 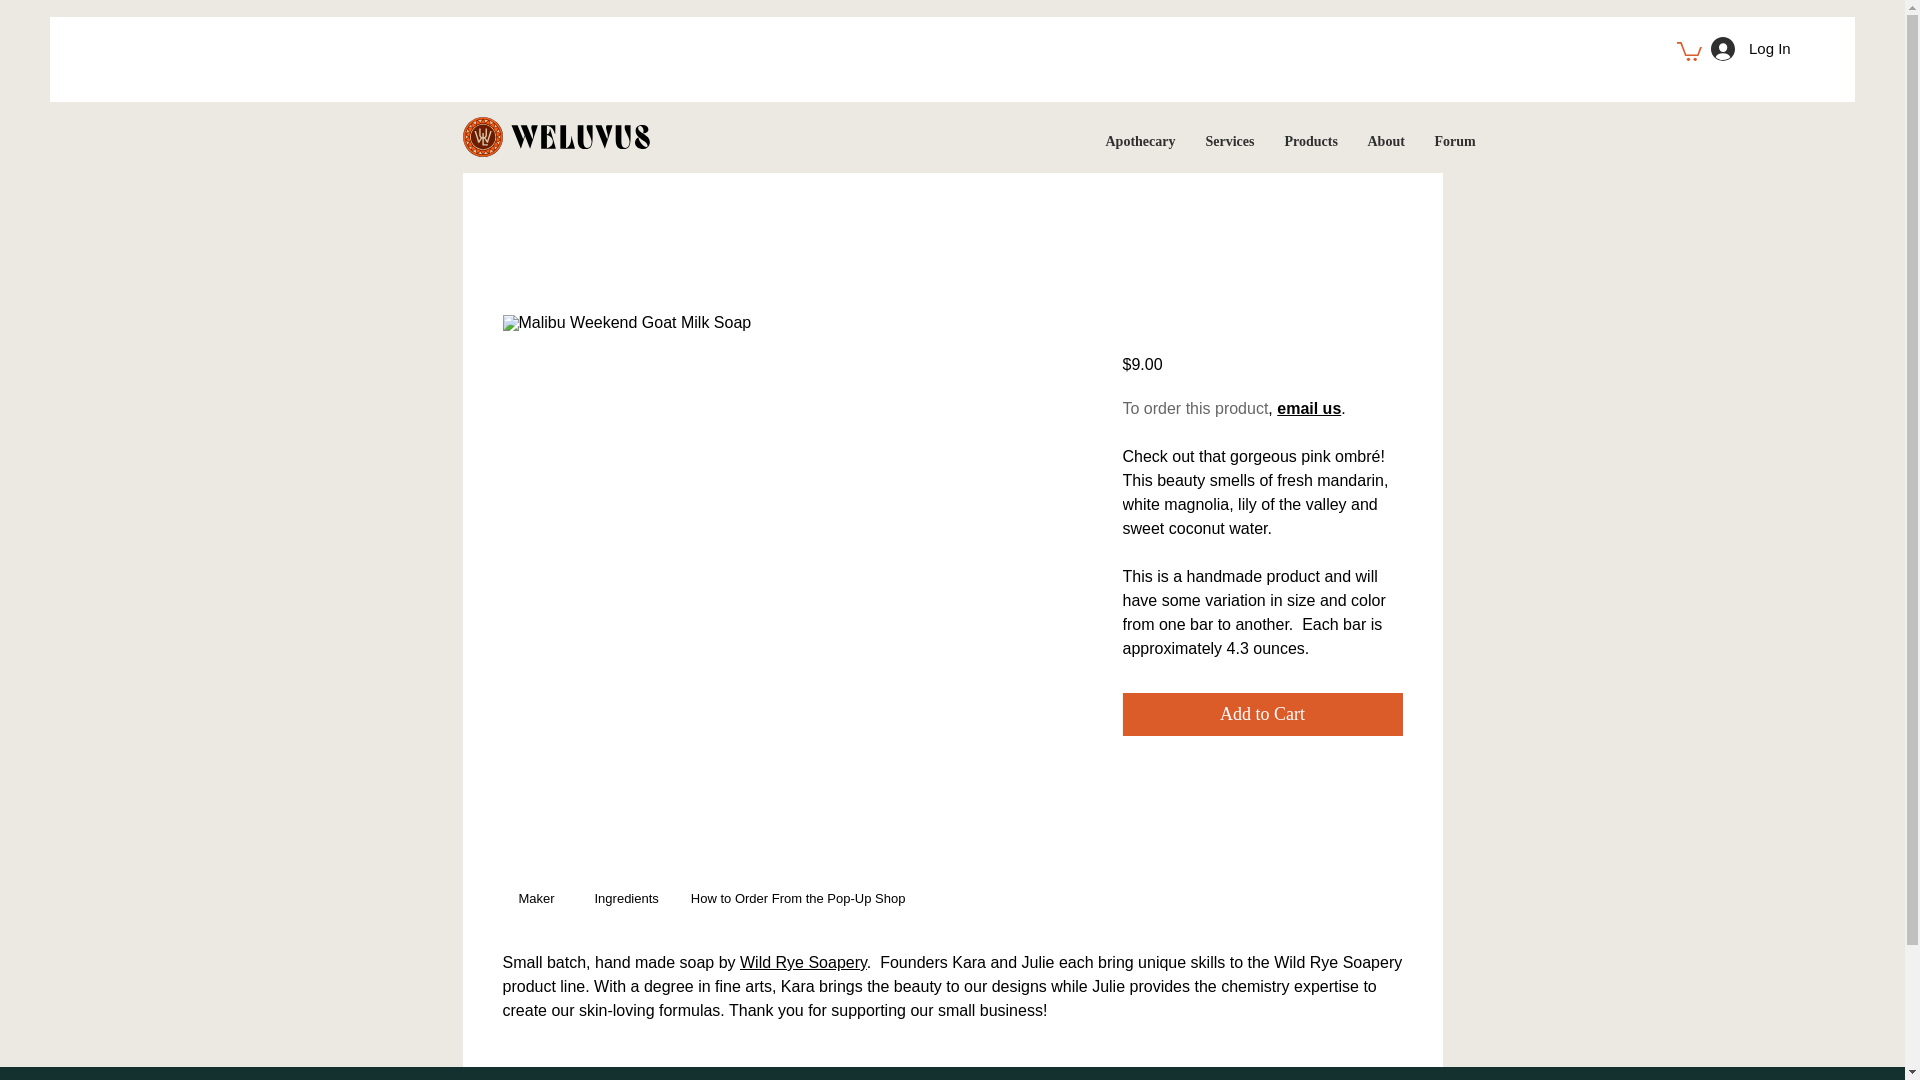 I want to click on Services, so click(x=1230, y=141).